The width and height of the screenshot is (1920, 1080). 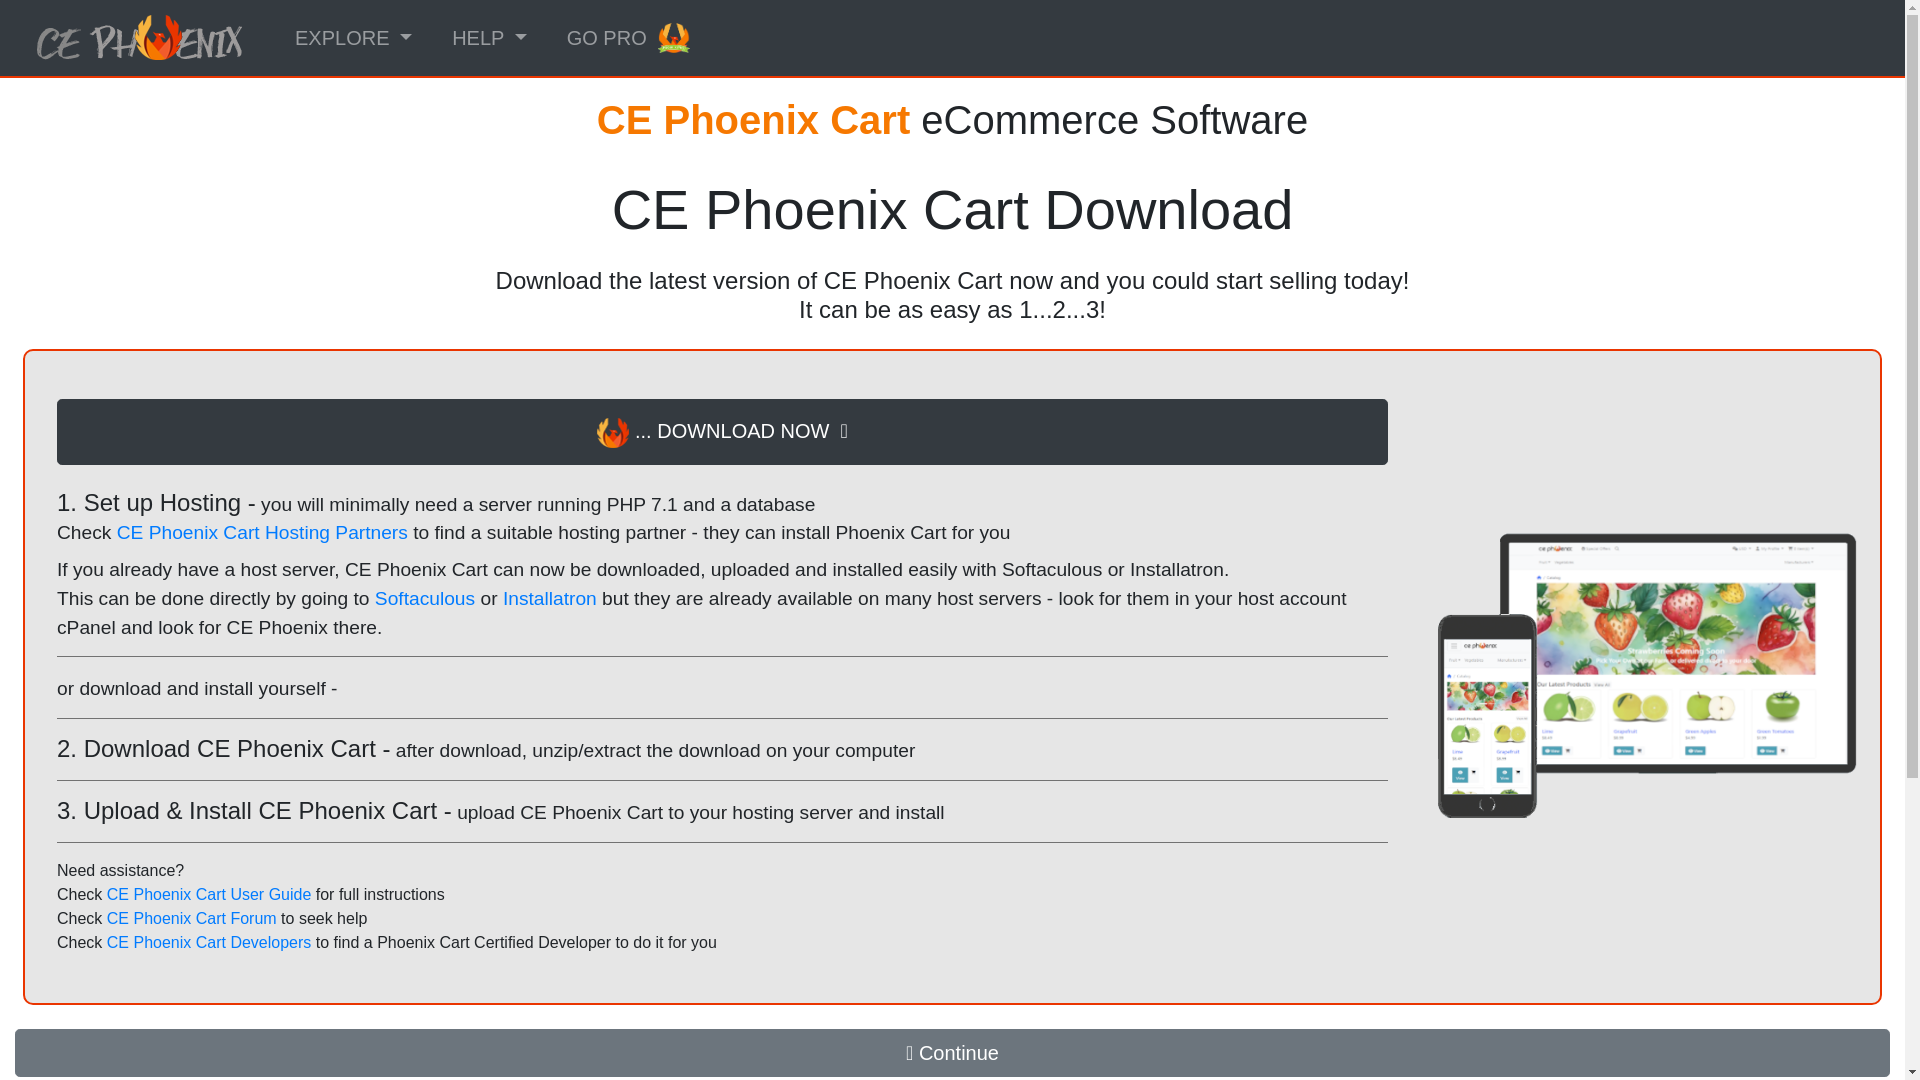 I want to click on HELP, so click(x=489, y=38).